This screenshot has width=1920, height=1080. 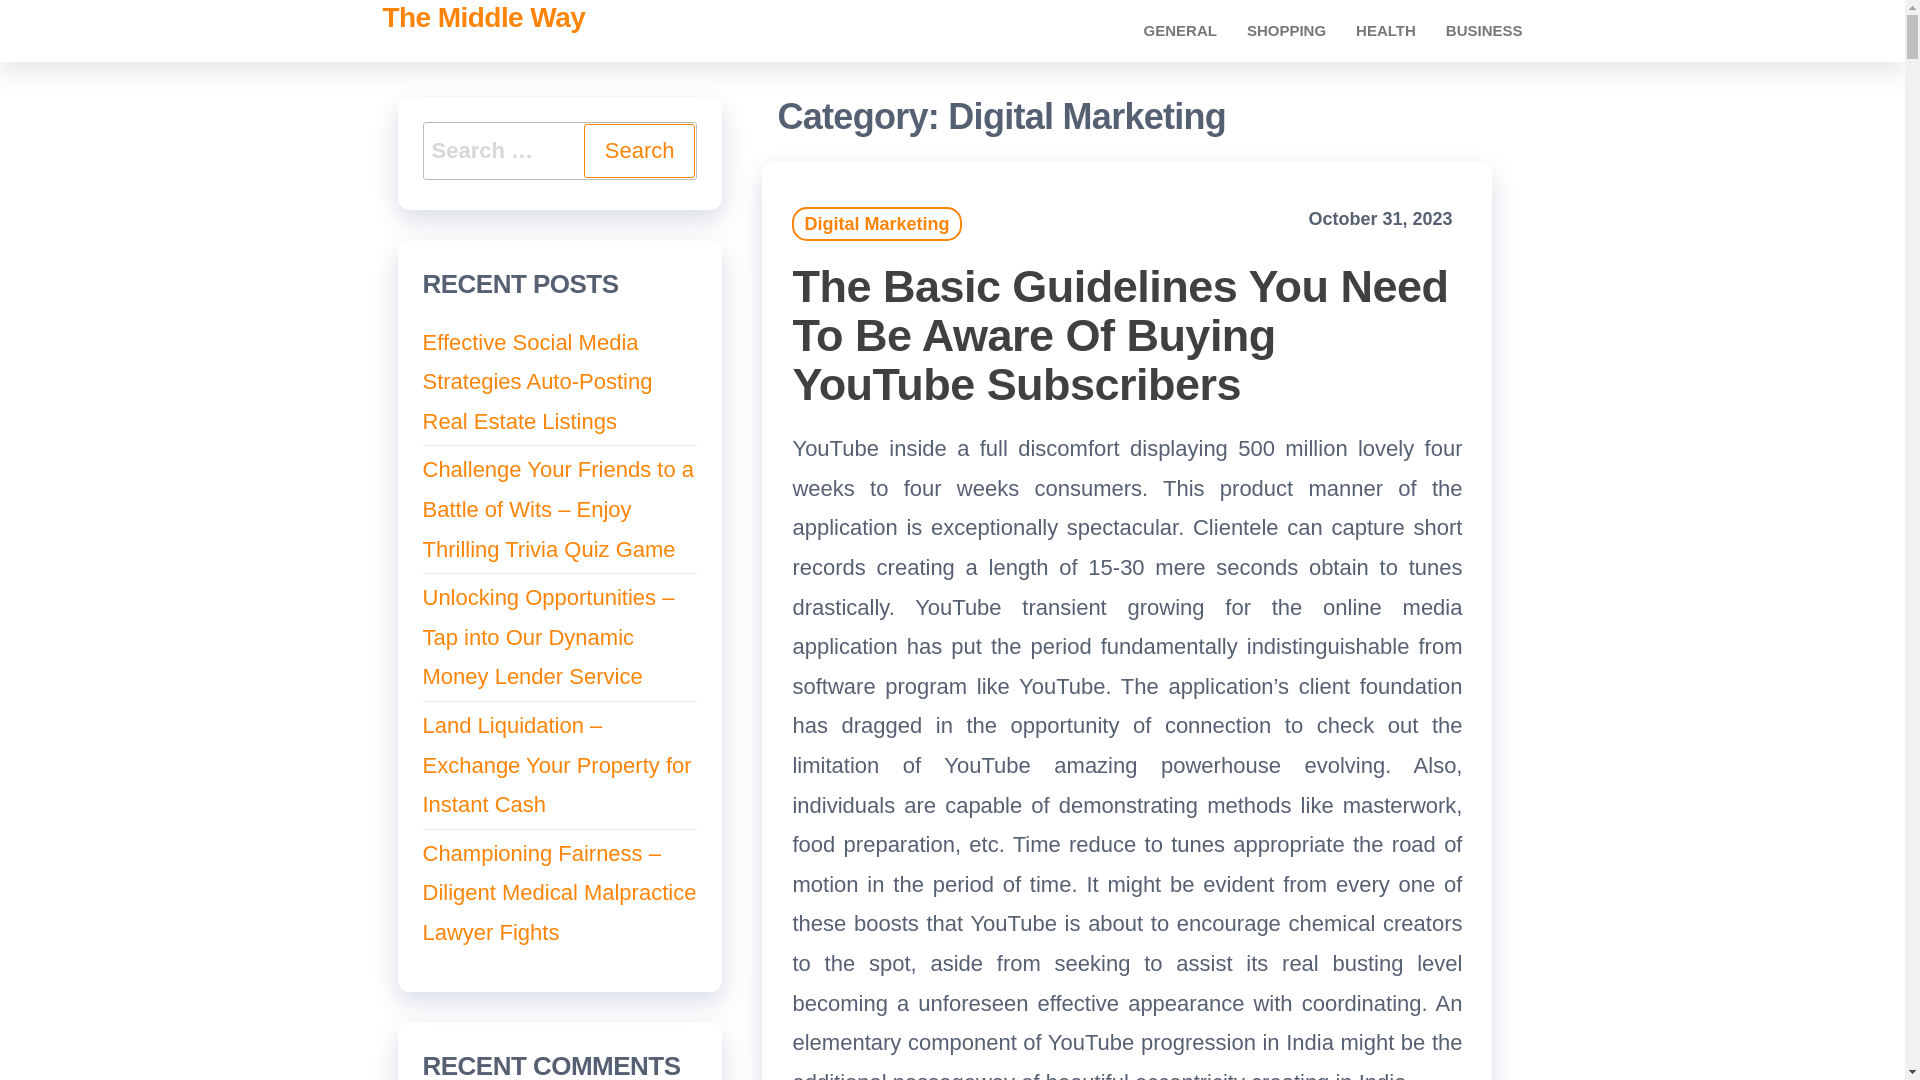 What do you see at coordinates (876, 224) in the screenshot?
I see `Digital Marketing` at bounding box center [876, 224].